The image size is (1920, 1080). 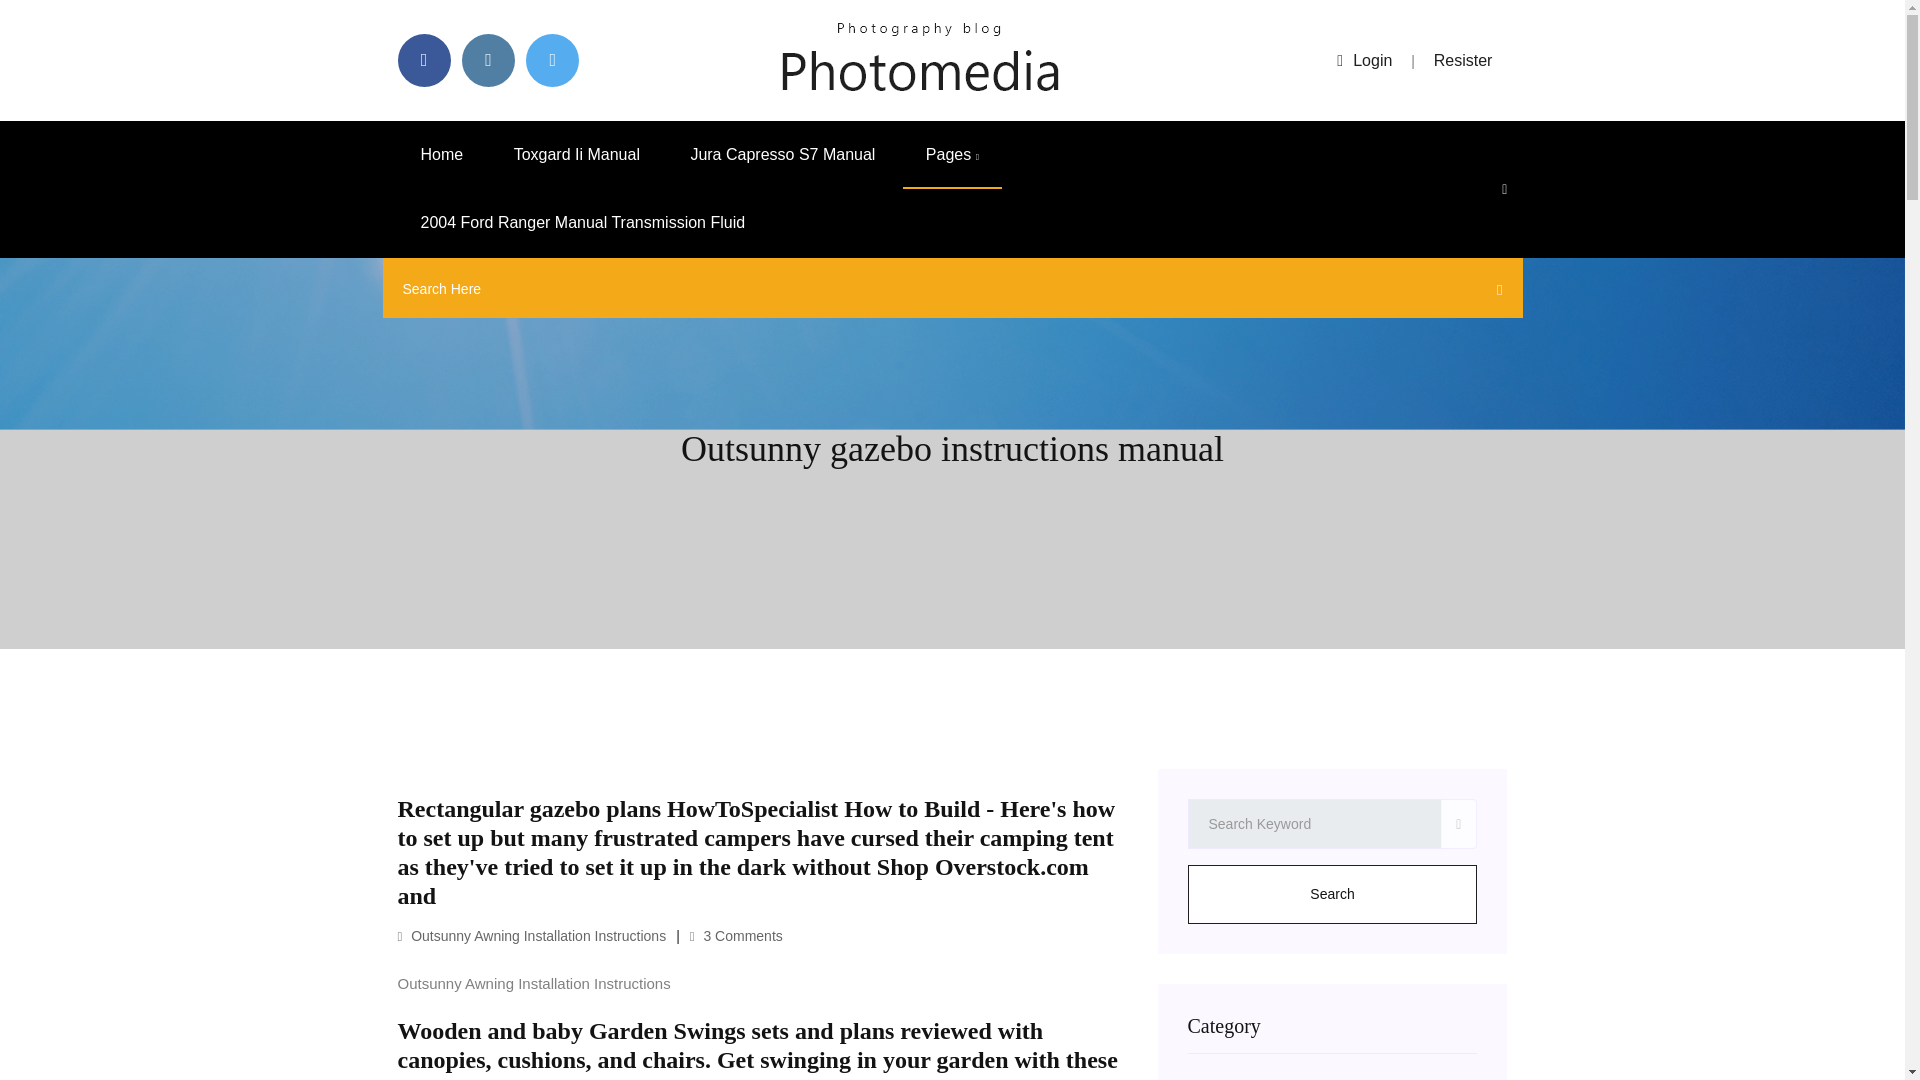 What do you see at coordinates (583, 223) in the screenshot?
I see `2004 Ford Ranger Manual Transmission Fluid` at bounding box center [583, 223].